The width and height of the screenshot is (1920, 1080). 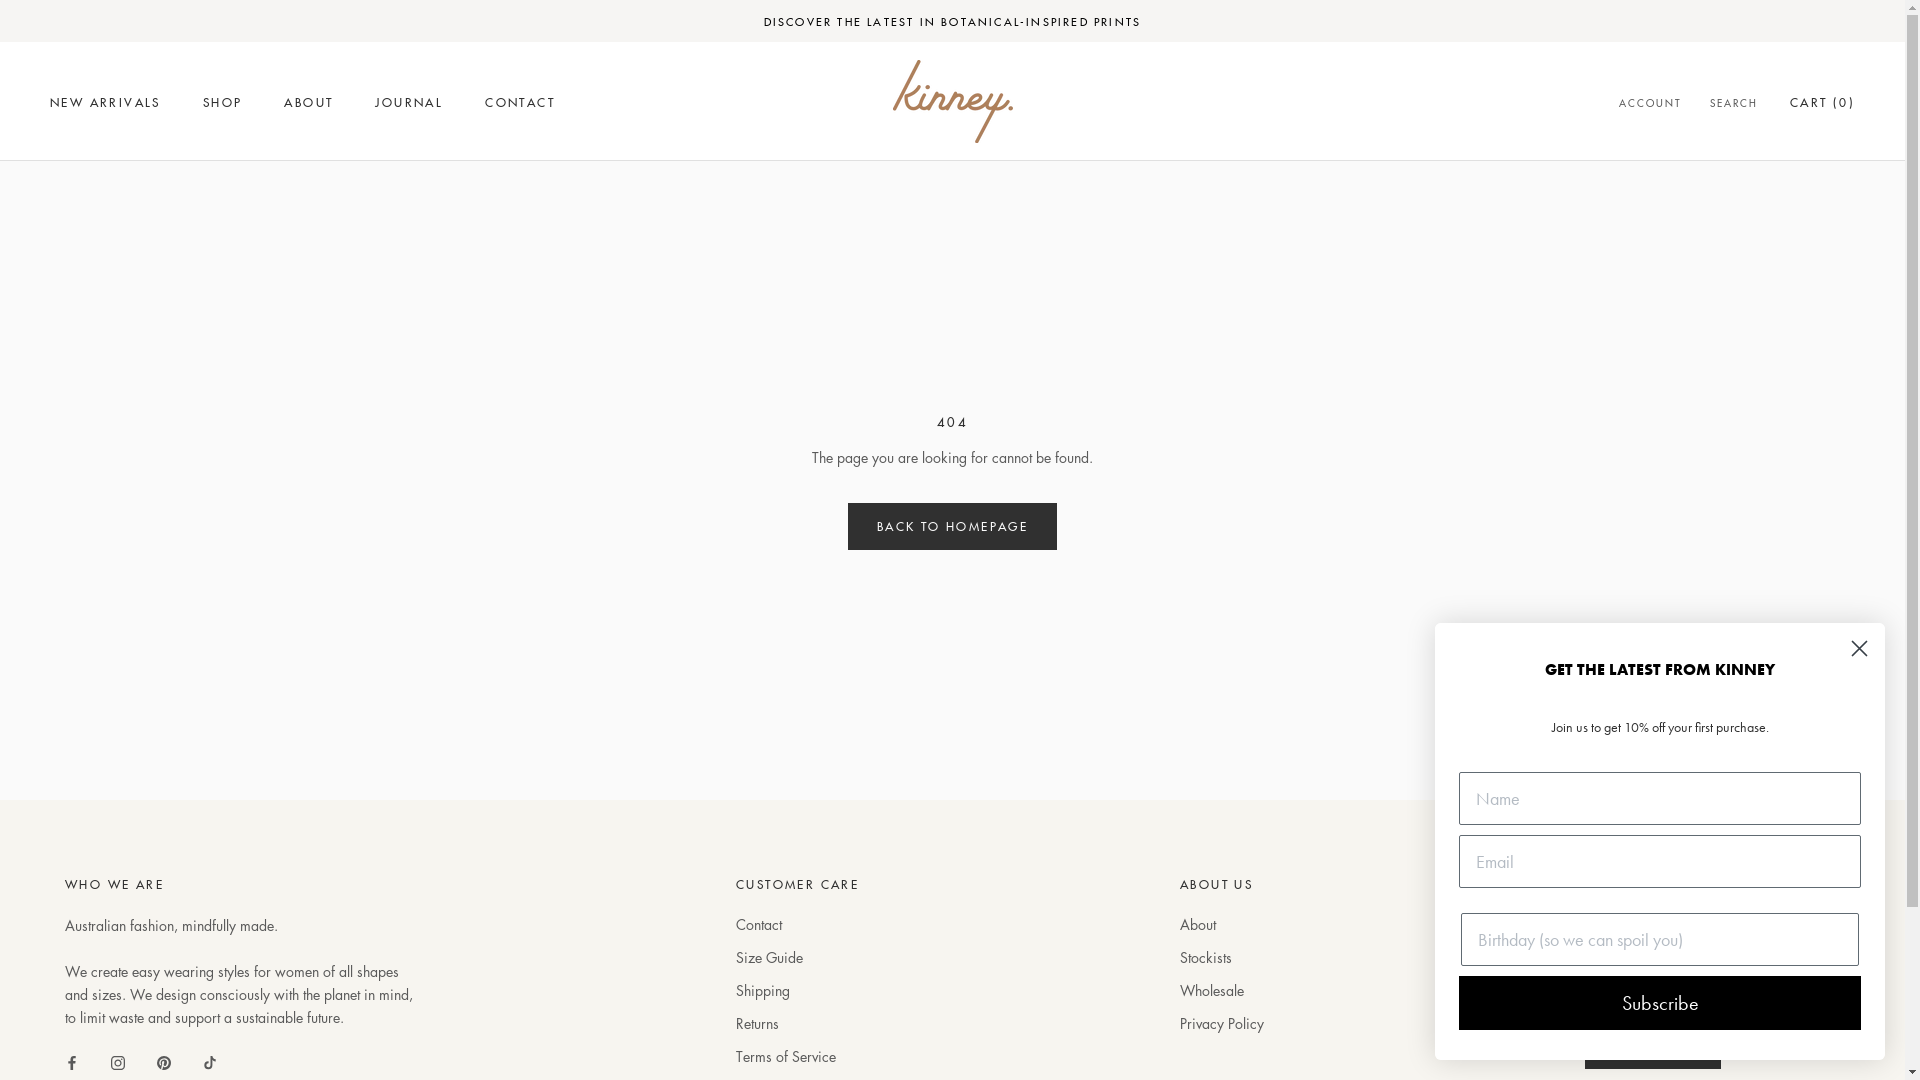 What do you see at coordinates (1222, 990) in the screenshot?
I see `Wholesale` at bounding box center [1222, 990].